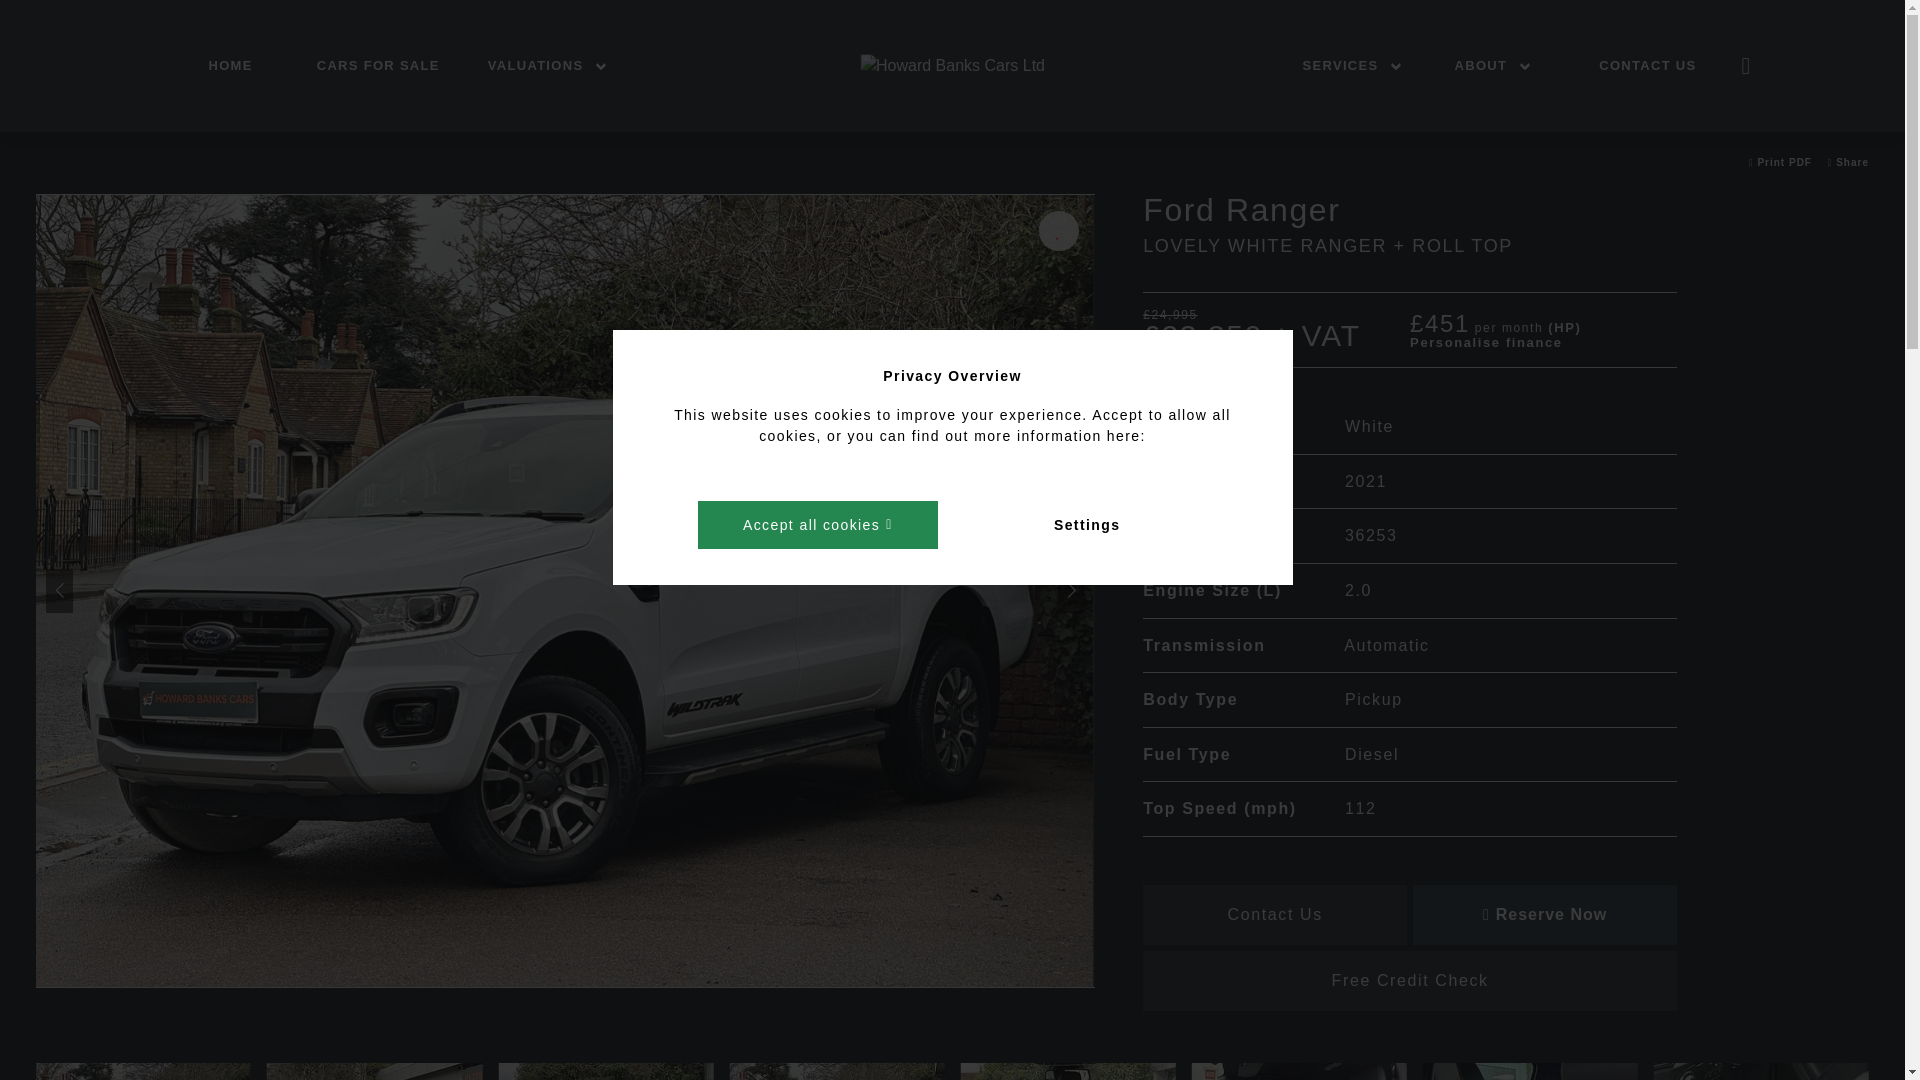 This screenshot has height=1080, width=1920. What do you see at coordinates (552, 66) in the screenshot?
I see `Valuations` at bounding box center [552, 66].